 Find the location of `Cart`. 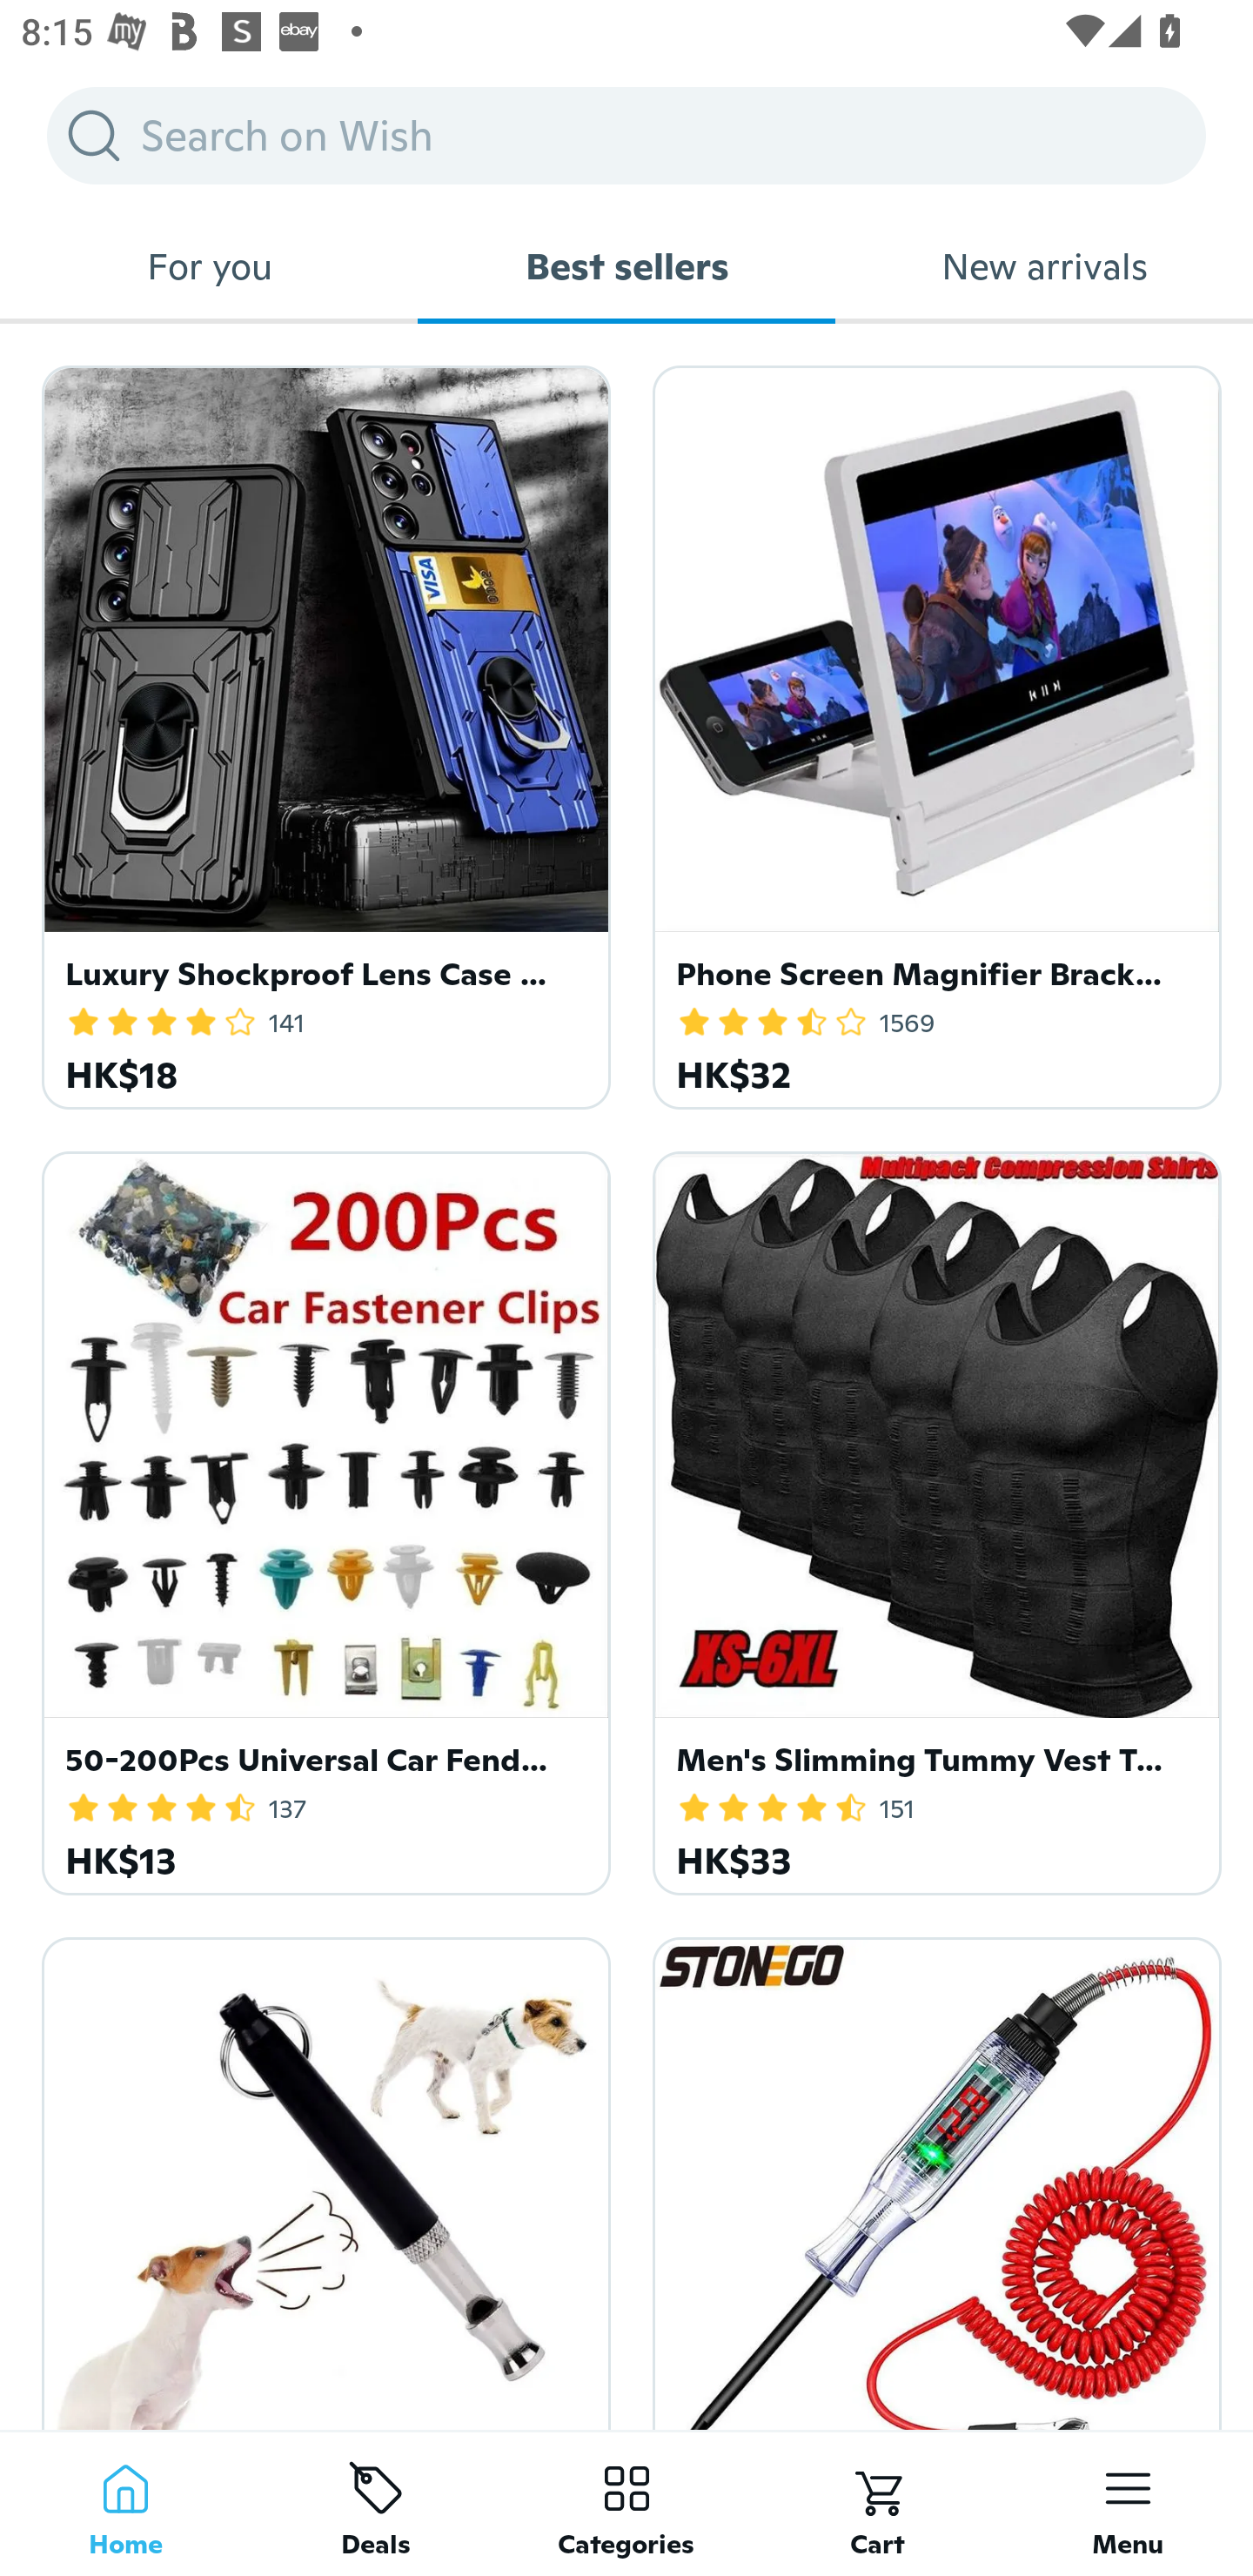

Cart is located at coordinates (877, 2503).